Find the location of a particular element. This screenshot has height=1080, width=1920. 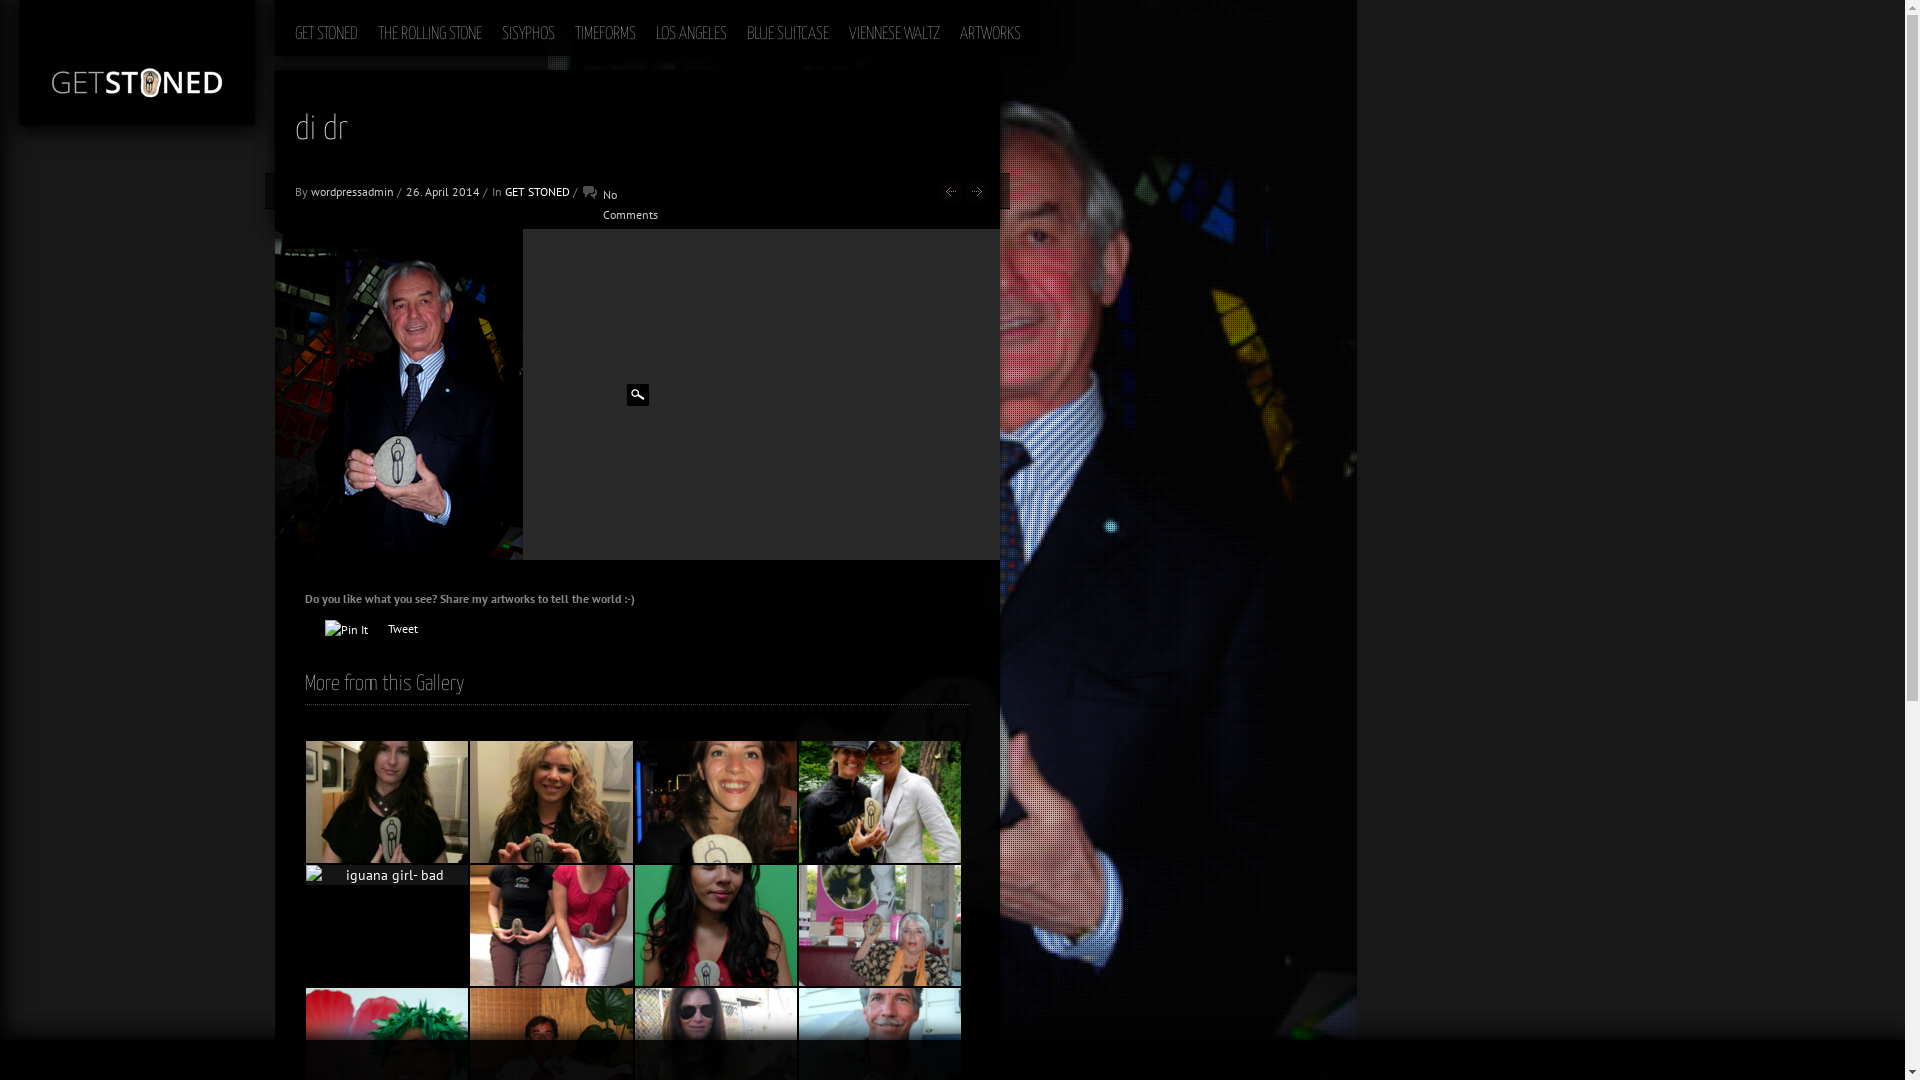

Previous post is located at coordinates (950, 192).